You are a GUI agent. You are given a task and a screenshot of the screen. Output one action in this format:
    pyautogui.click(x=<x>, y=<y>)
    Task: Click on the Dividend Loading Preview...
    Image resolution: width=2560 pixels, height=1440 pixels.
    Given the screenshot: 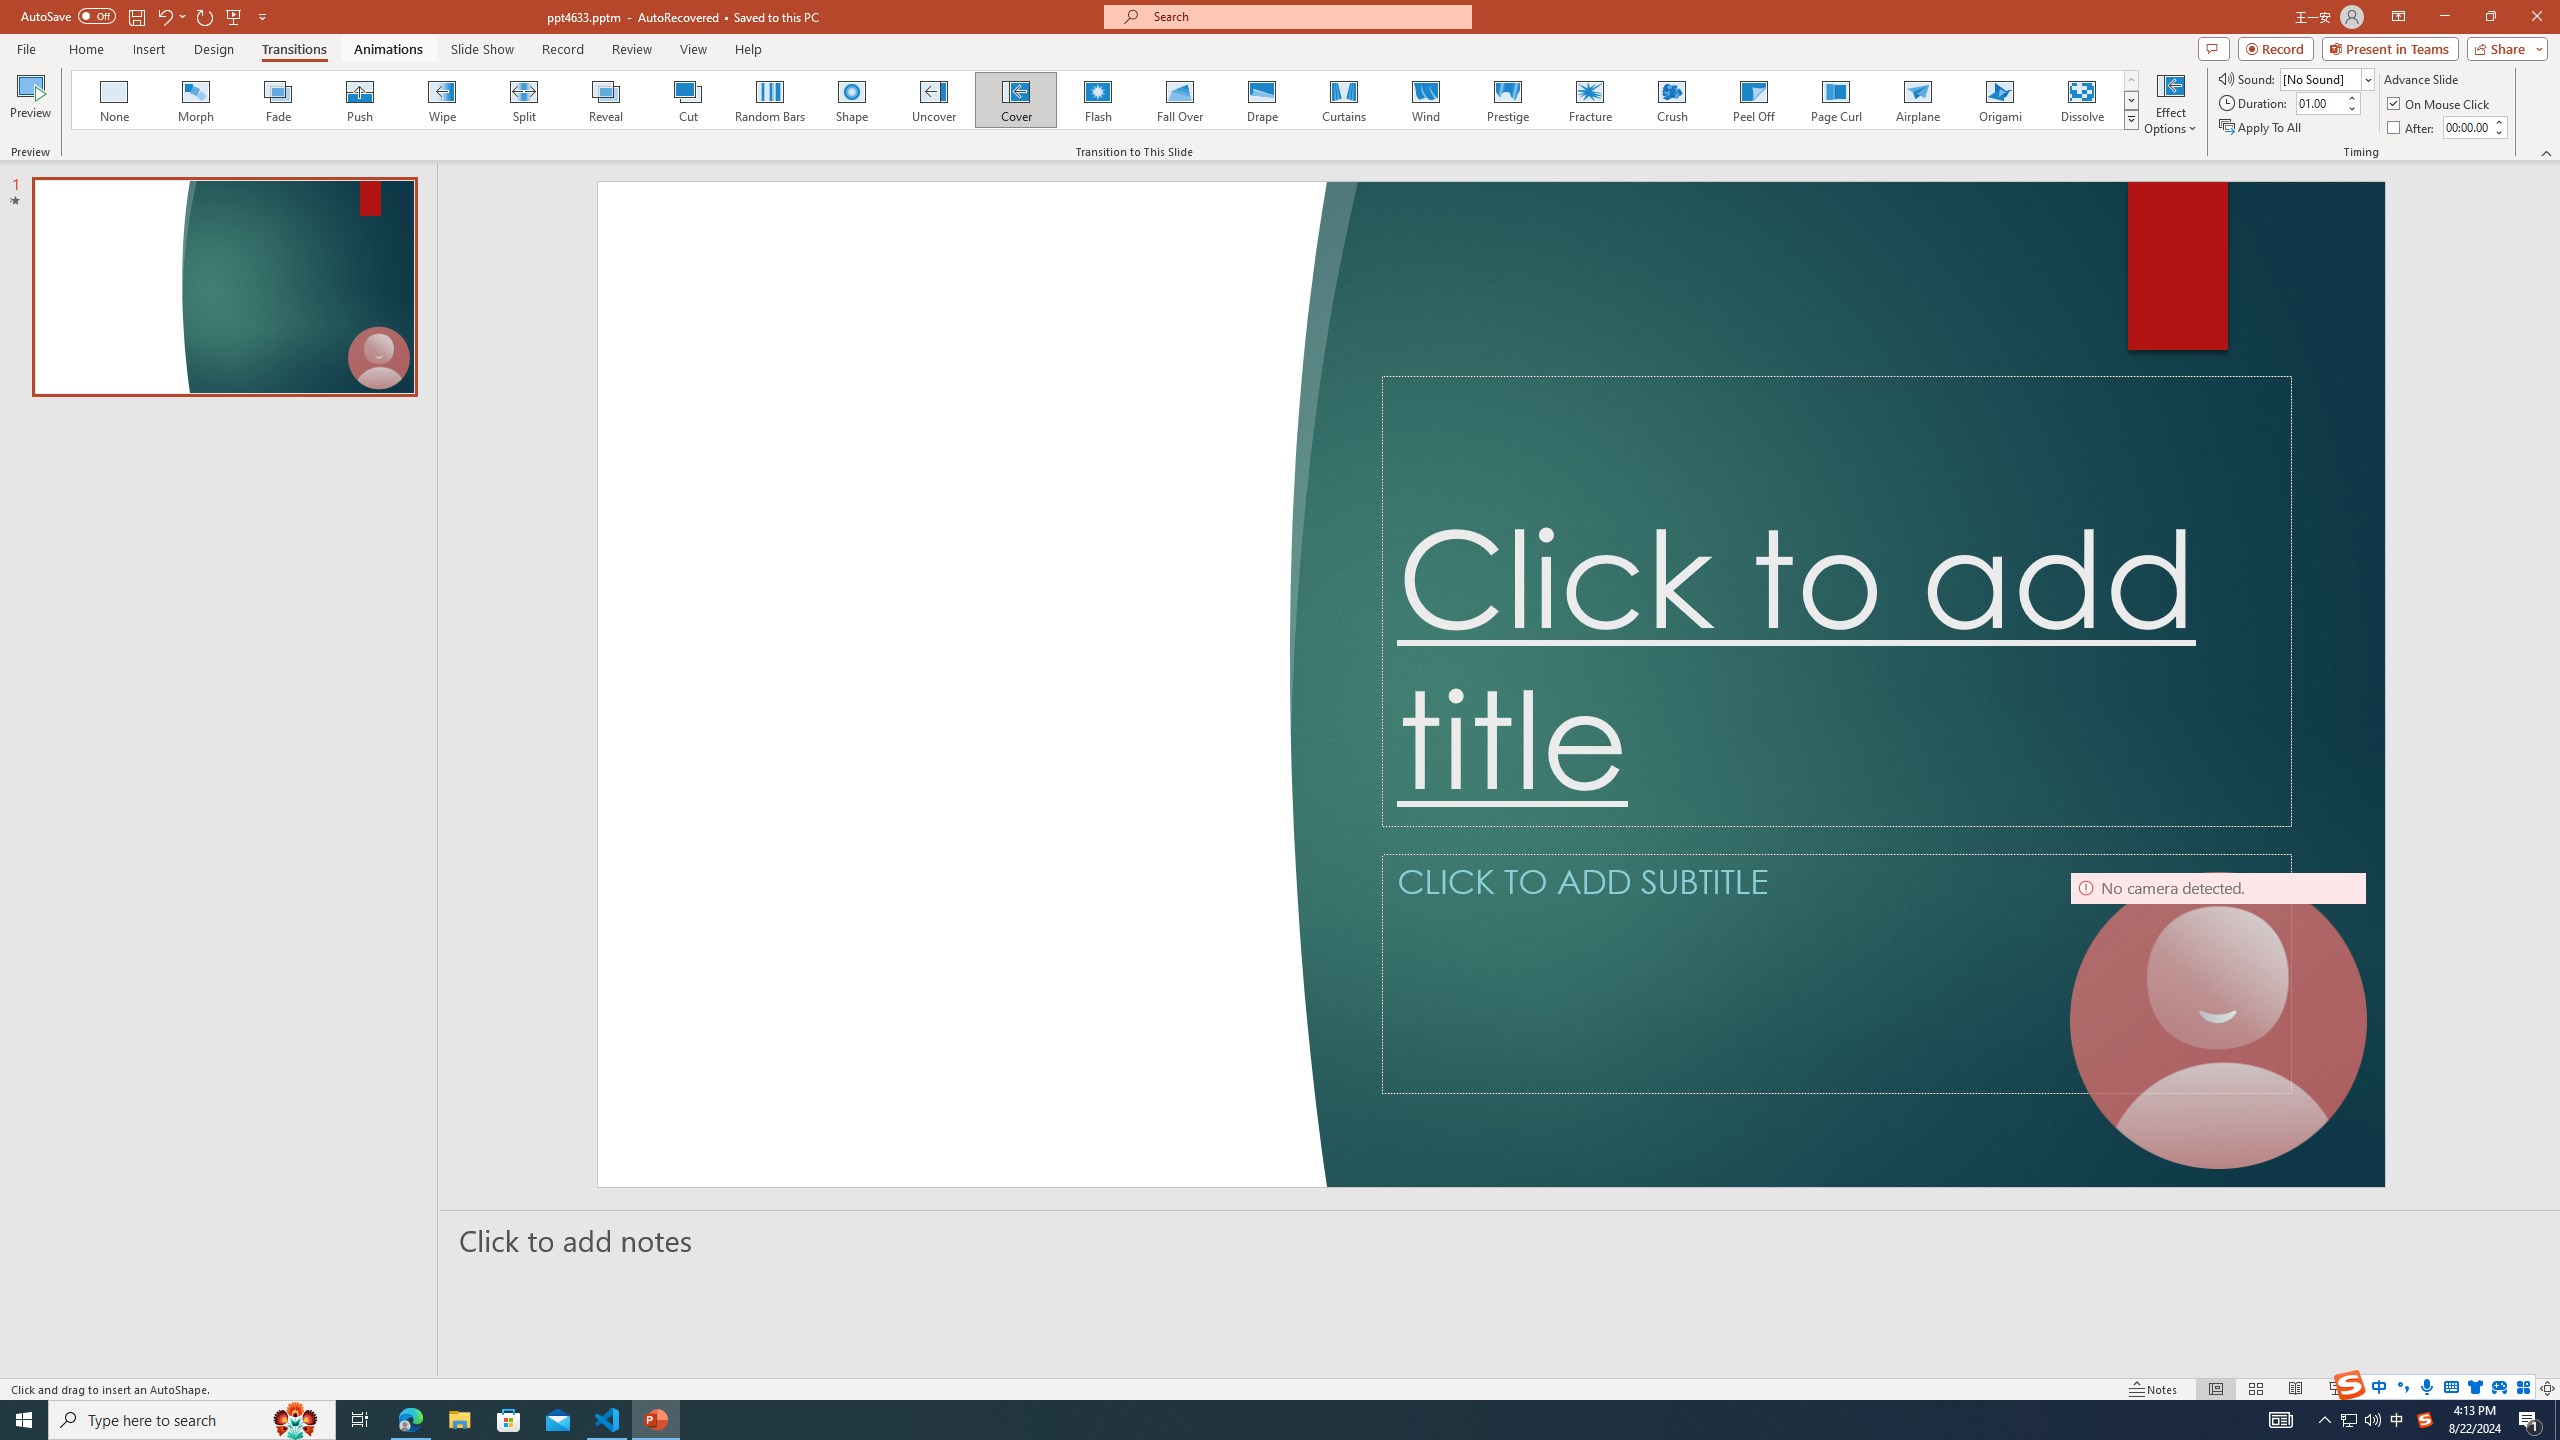 What is the action you would take?
    pyautogui.click(x=1546, y=100)
    